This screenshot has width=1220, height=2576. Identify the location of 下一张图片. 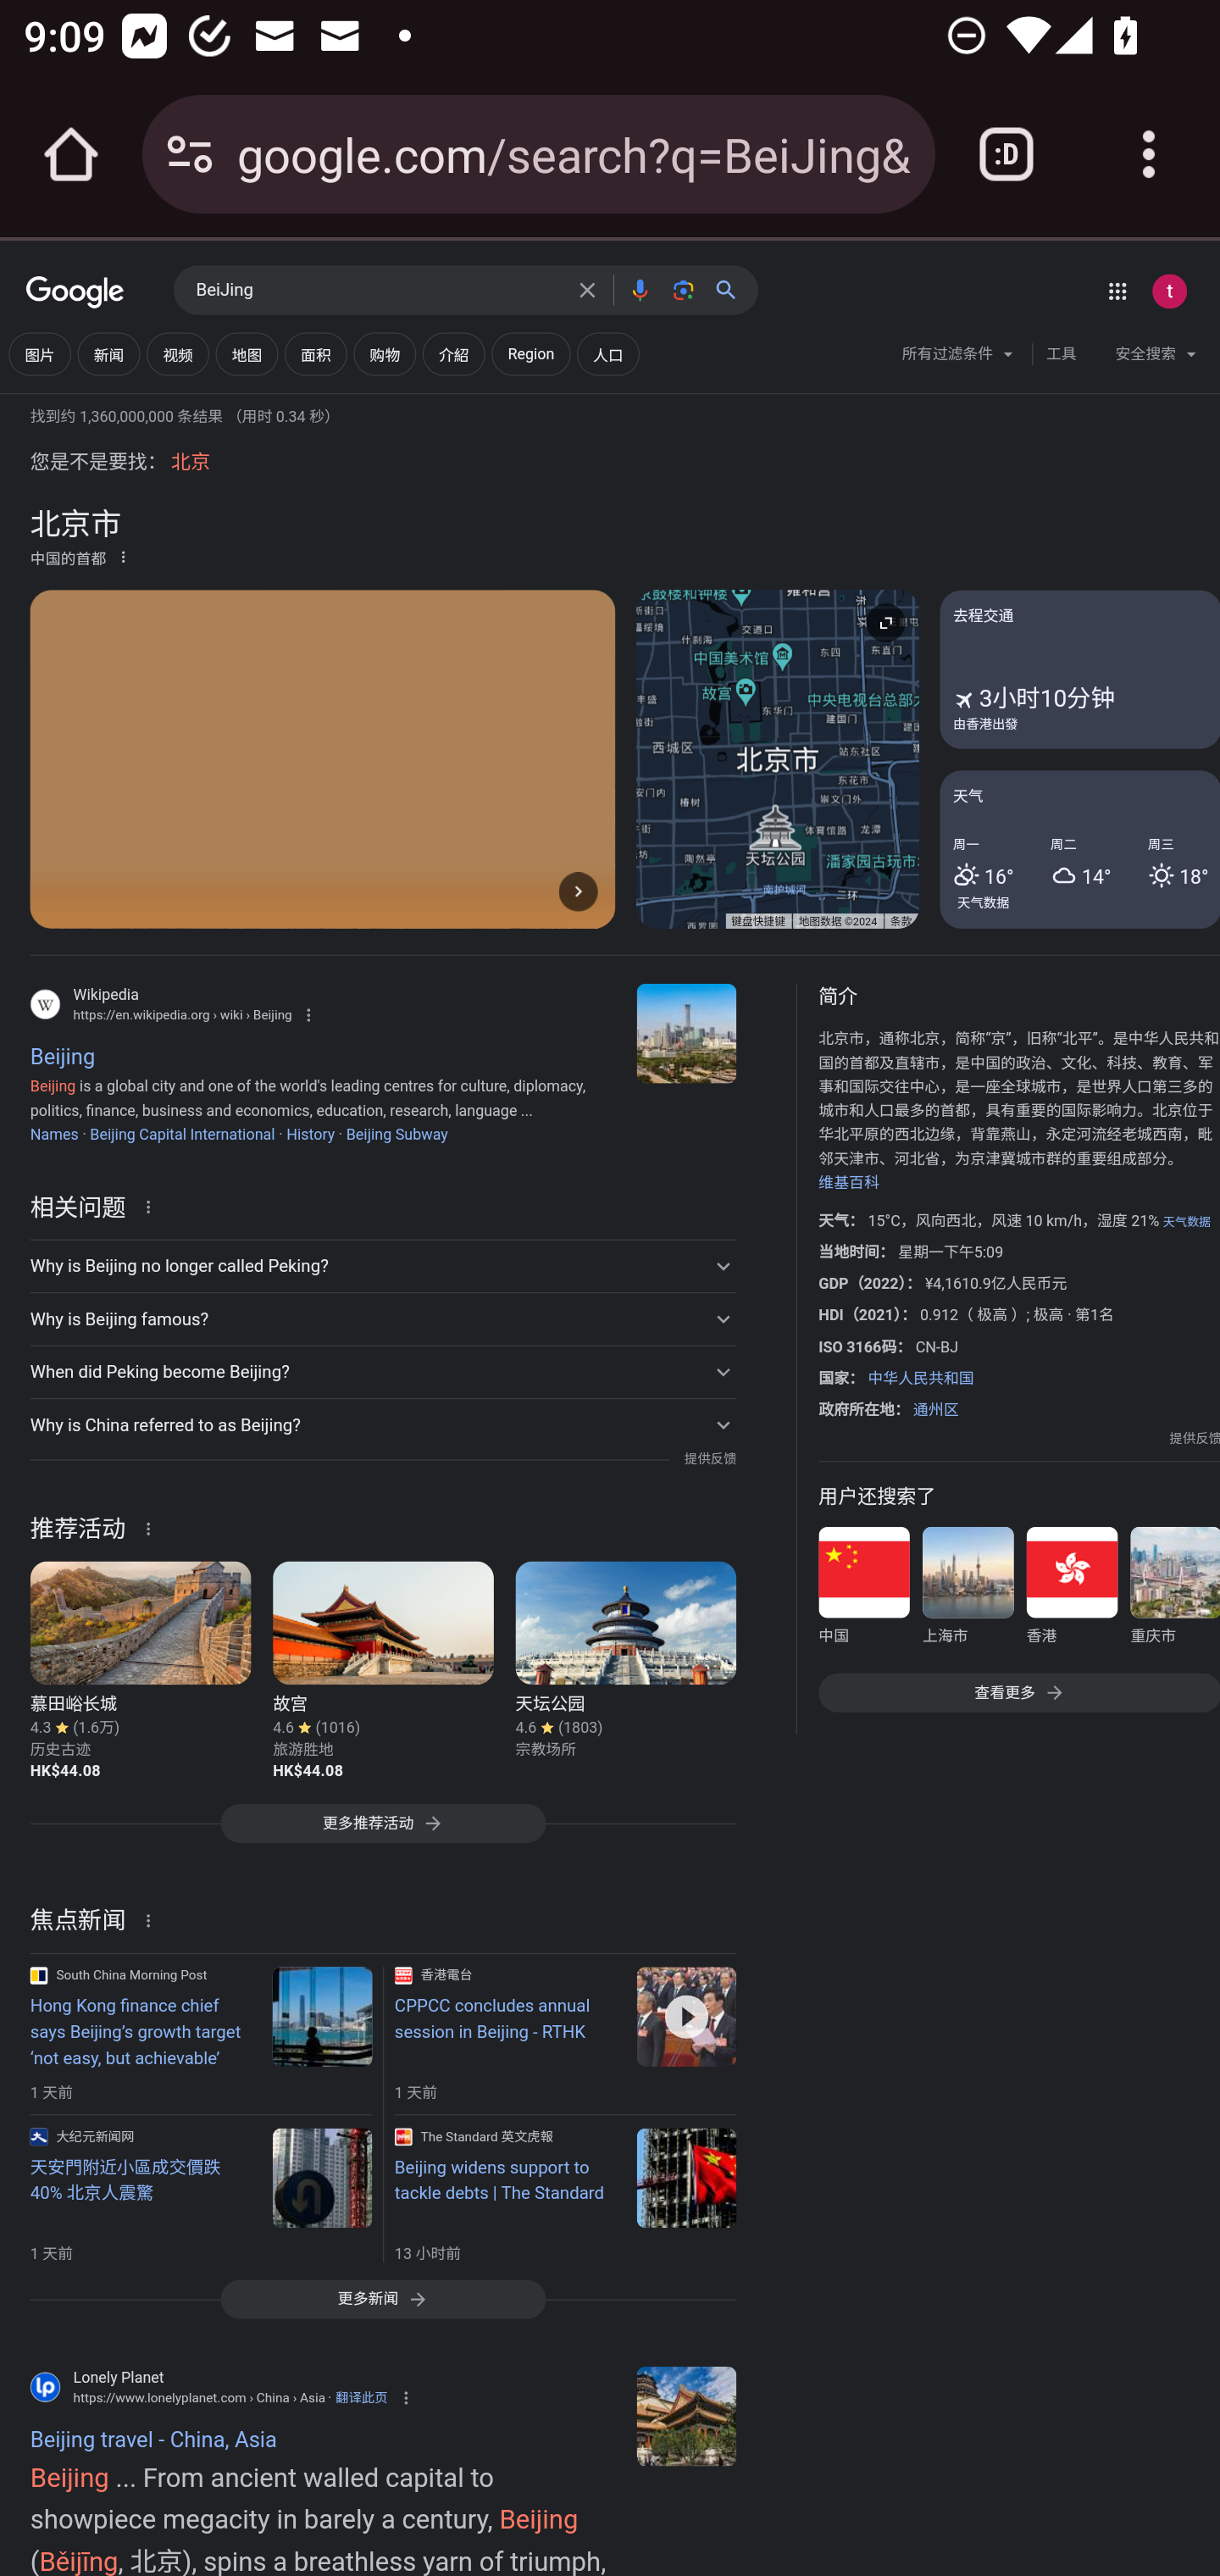
(578, 891).